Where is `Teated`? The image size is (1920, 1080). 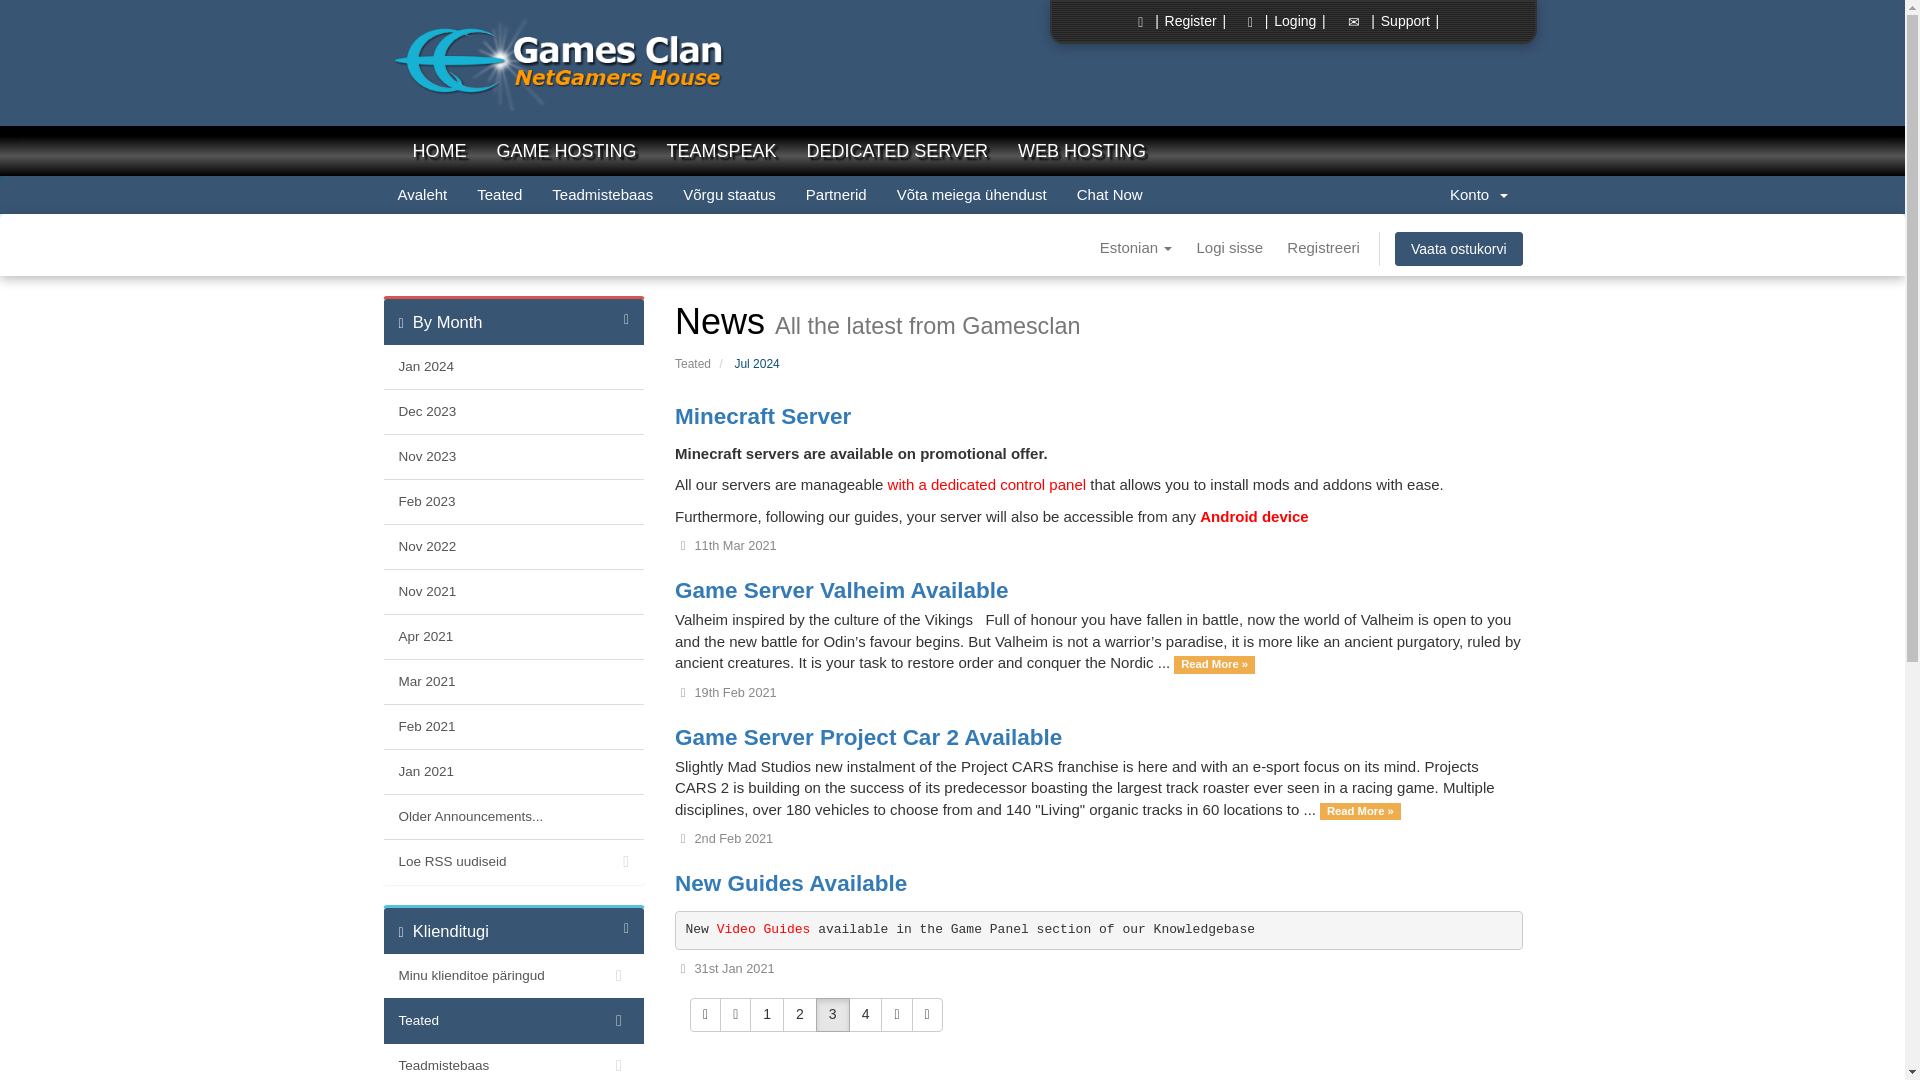 Teated is located at coordinates (500, 194).